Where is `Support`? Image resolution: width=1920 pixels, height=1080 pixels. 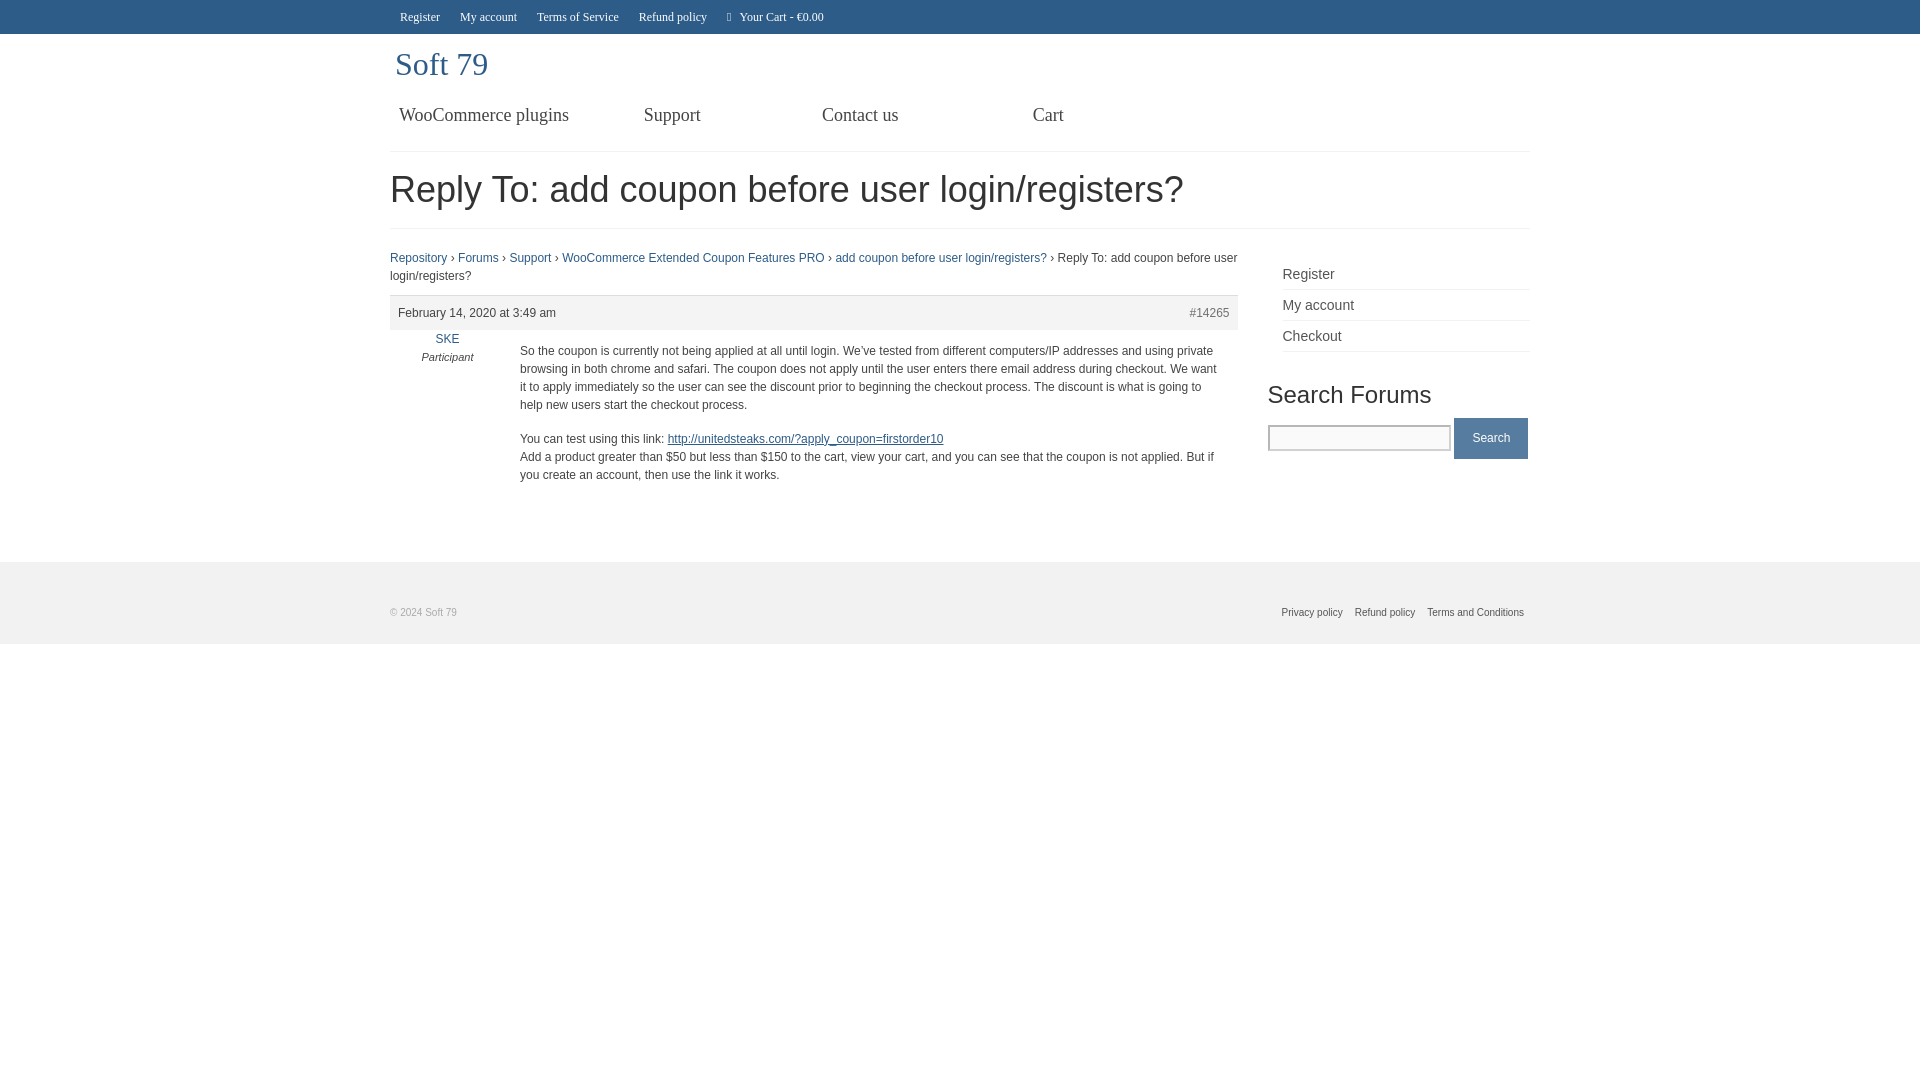
Support is located at coordinates (672, 114).